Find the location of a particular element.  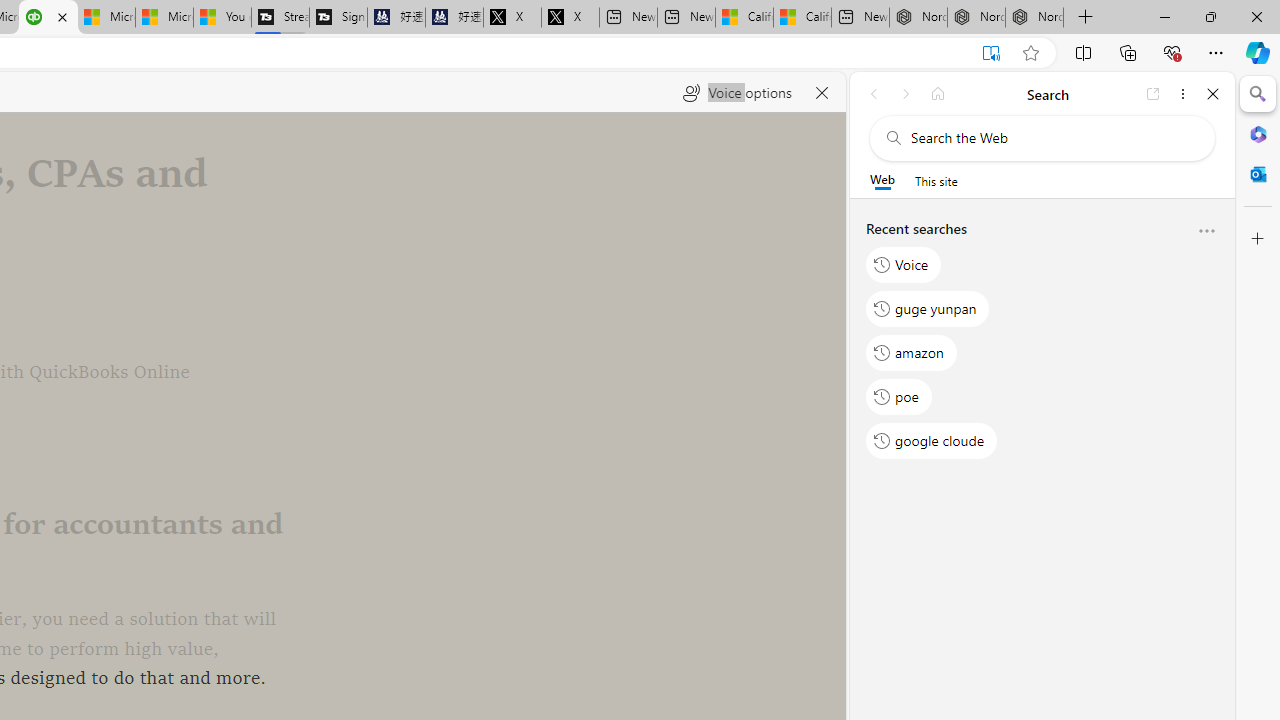

Close read aloud is located at coordinates (822, 92).